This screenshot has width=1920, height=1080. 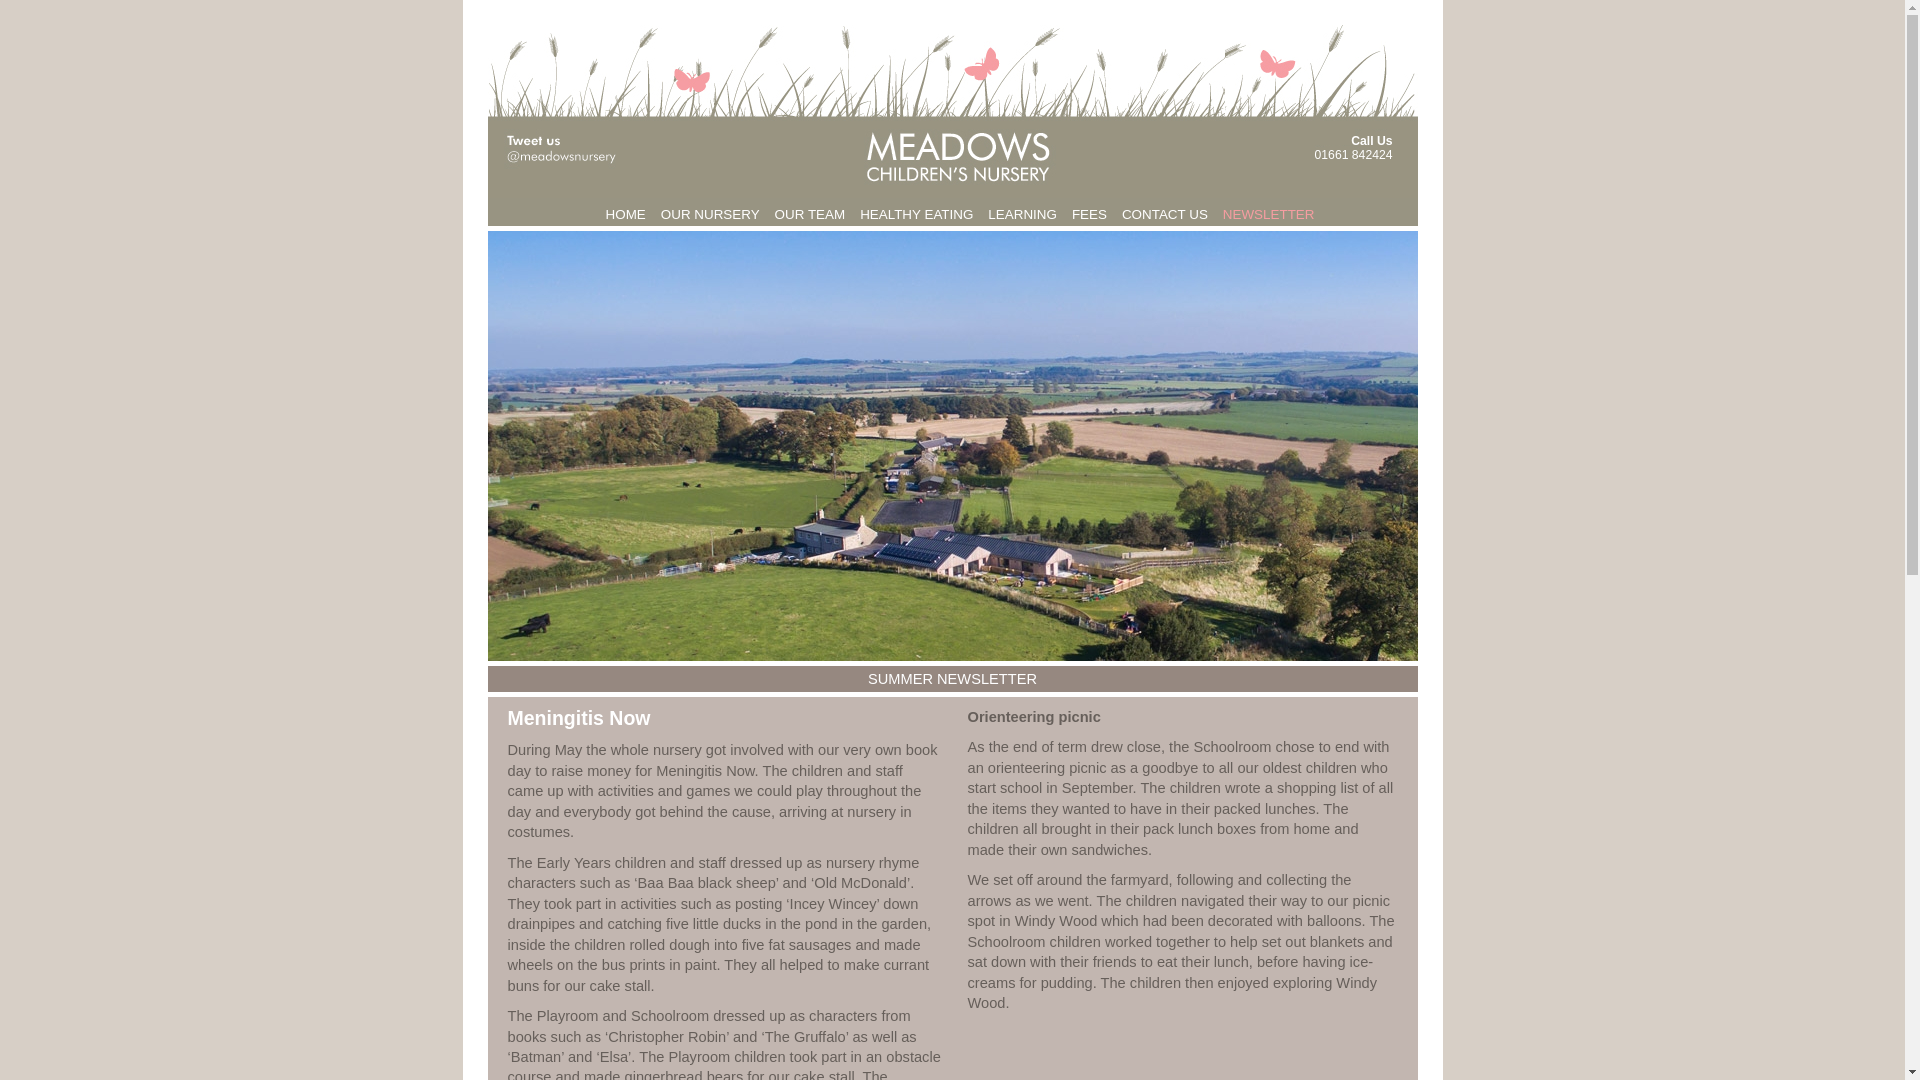 I want to click on HEALTHY EATING, so click(x=916, y=216).